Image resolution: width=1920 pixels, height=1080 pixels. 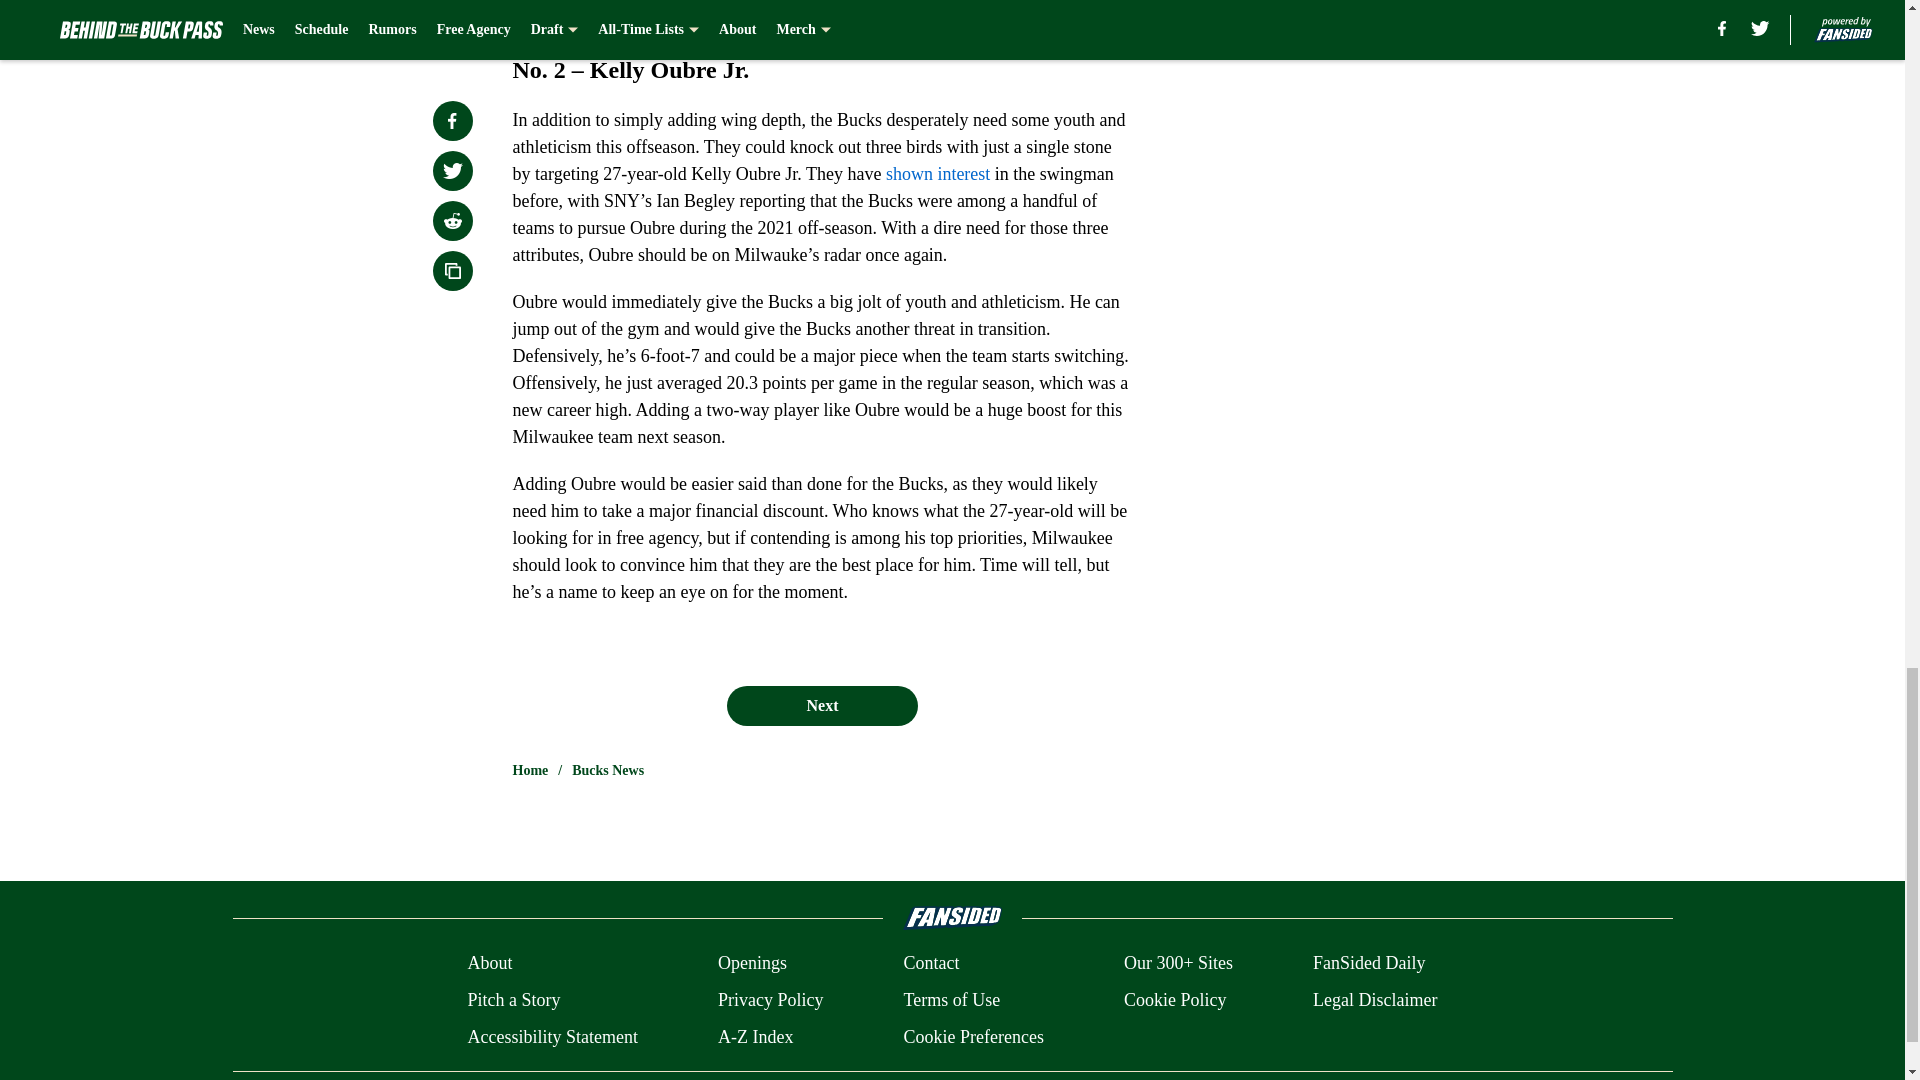 What do you see at coordinates (930, 964) in the screenshot?
I see `Contact` at bounding box center [930, 964].